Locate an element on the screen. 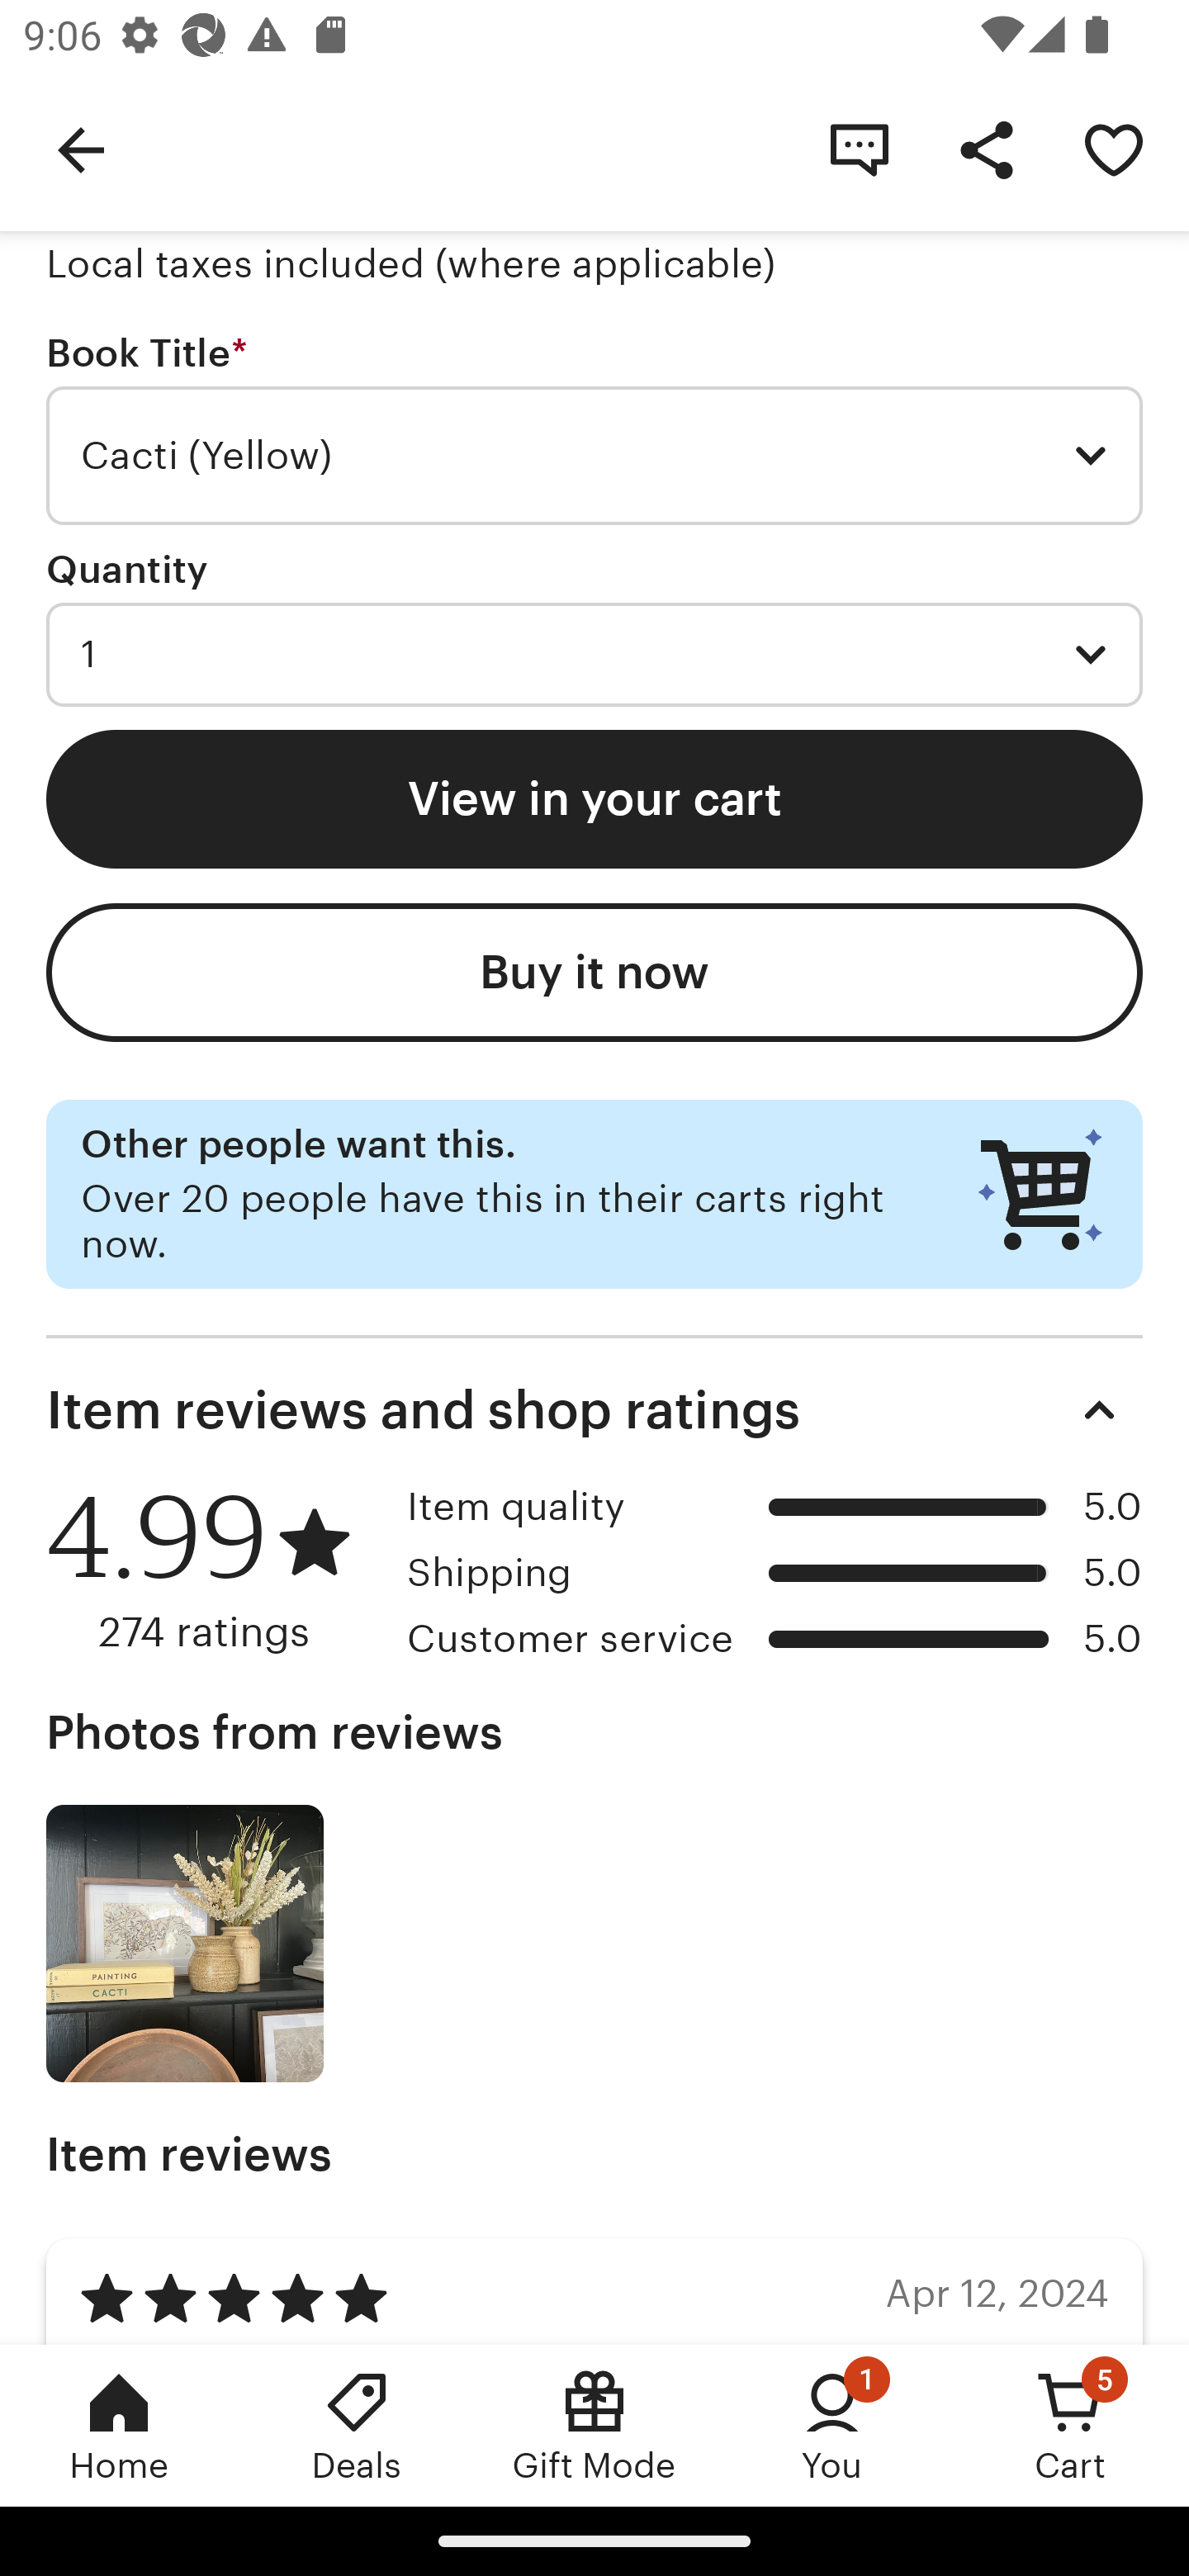 Image resolution: width=1189 pixels, height=2576 pixels. Contact shop is located at coordinates (859, 149).